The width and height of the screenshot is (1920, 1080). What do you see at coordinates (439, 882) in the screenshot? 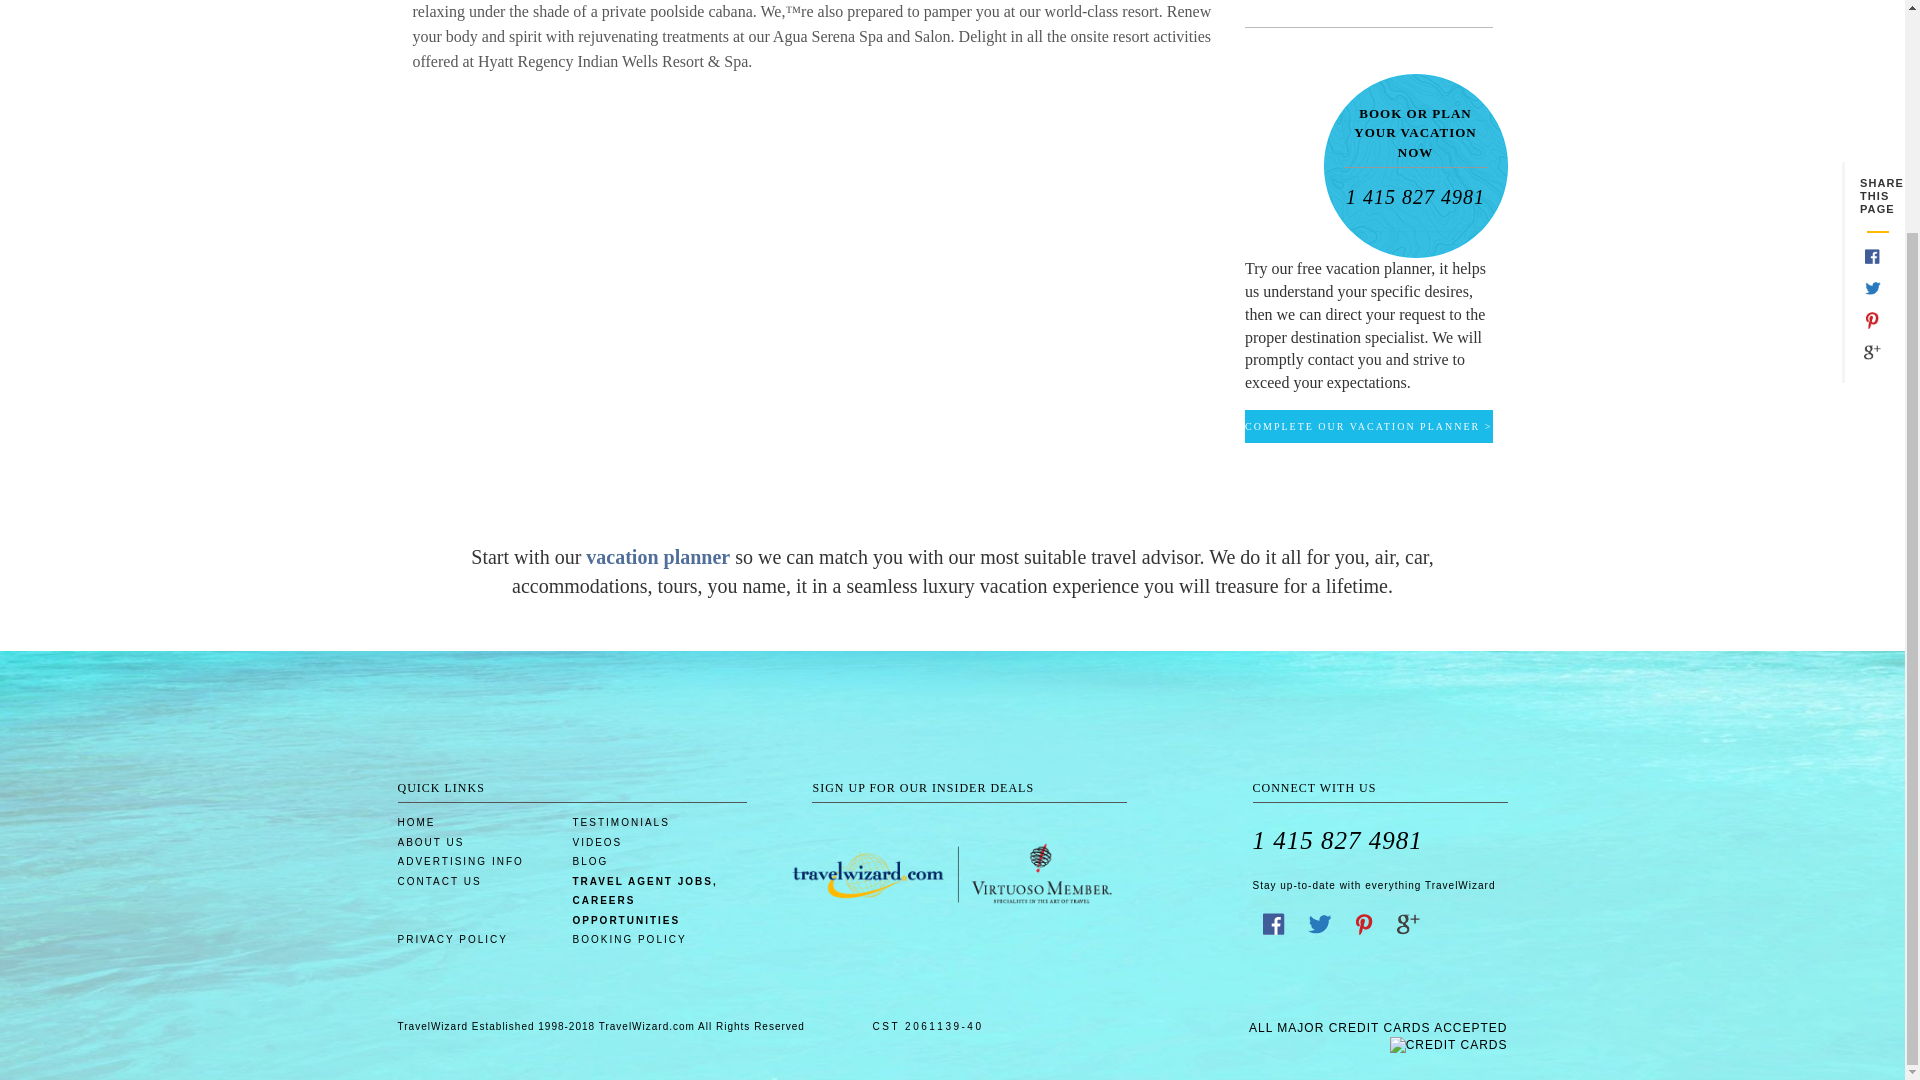
I see `CONTACT US` at bounding box center [439, 882].